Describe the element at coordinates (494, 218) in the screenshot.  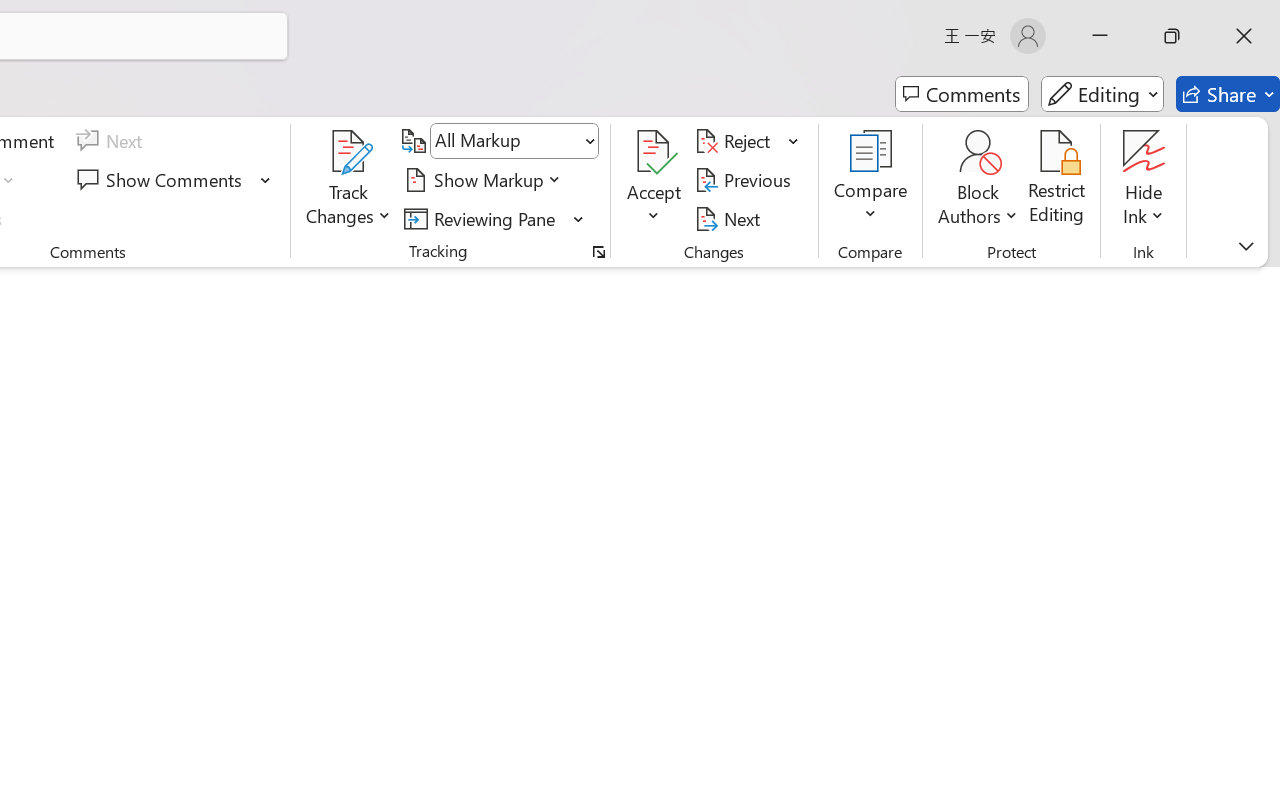
I see `Reviewing Pane` at that location.